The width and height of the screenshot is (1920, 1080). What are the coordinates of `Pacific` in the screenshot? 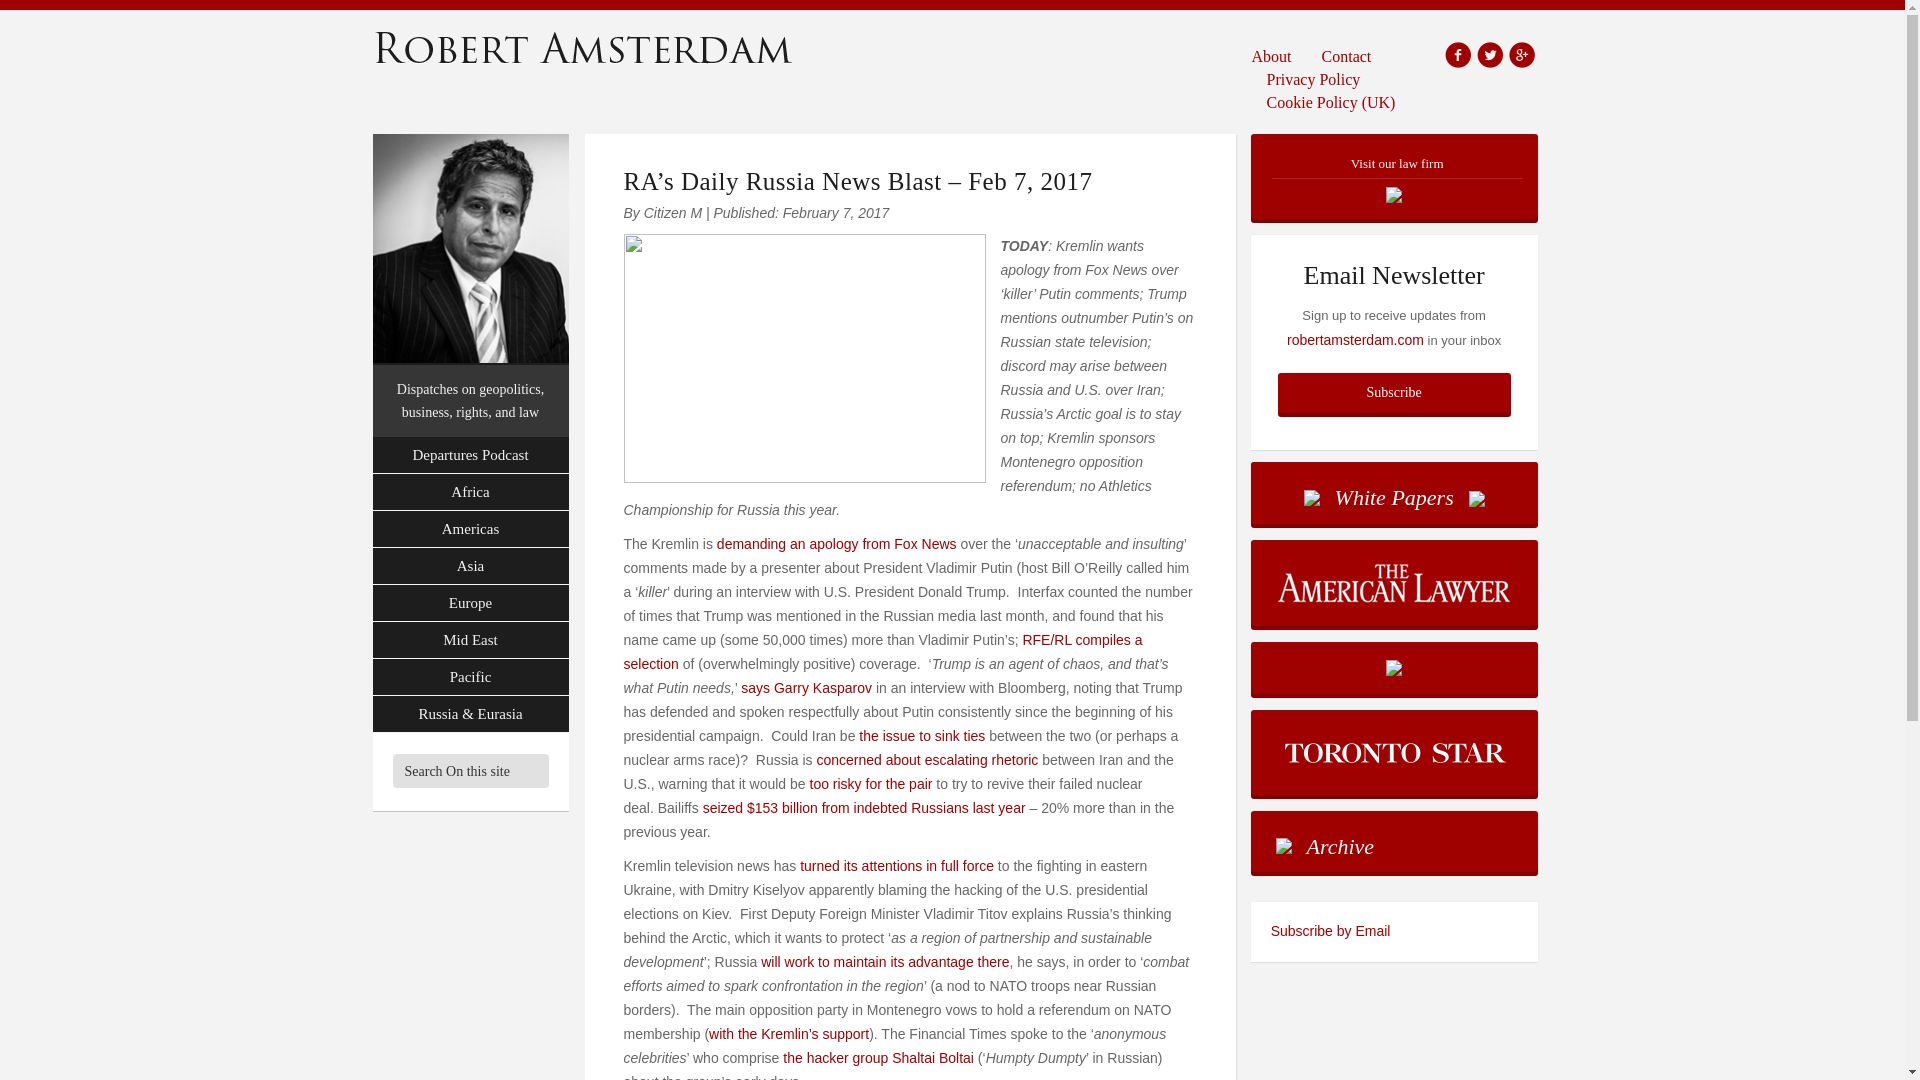 It's located at (470, 676).